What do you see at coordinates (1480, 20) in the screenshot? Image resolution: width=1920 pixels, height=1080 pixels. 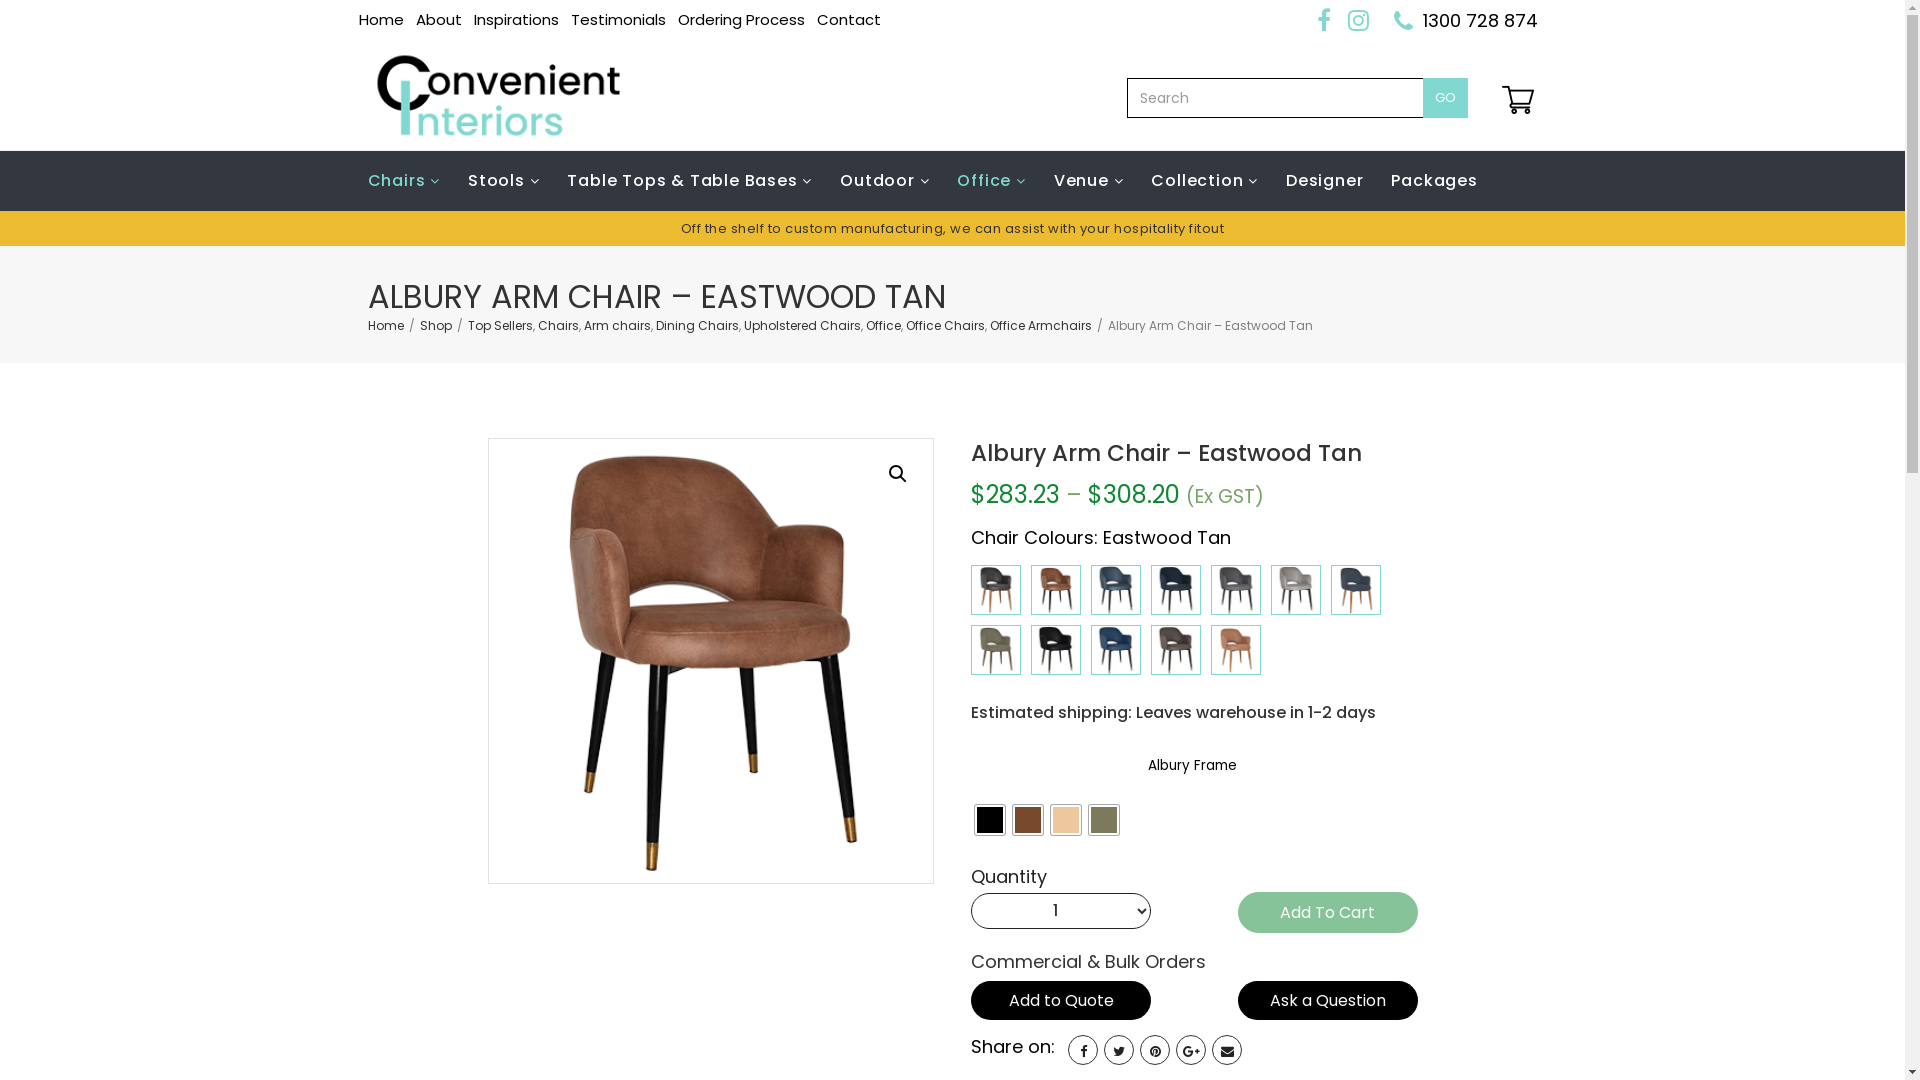 I see `1300 728 874` at bounding box center [1480, 20].